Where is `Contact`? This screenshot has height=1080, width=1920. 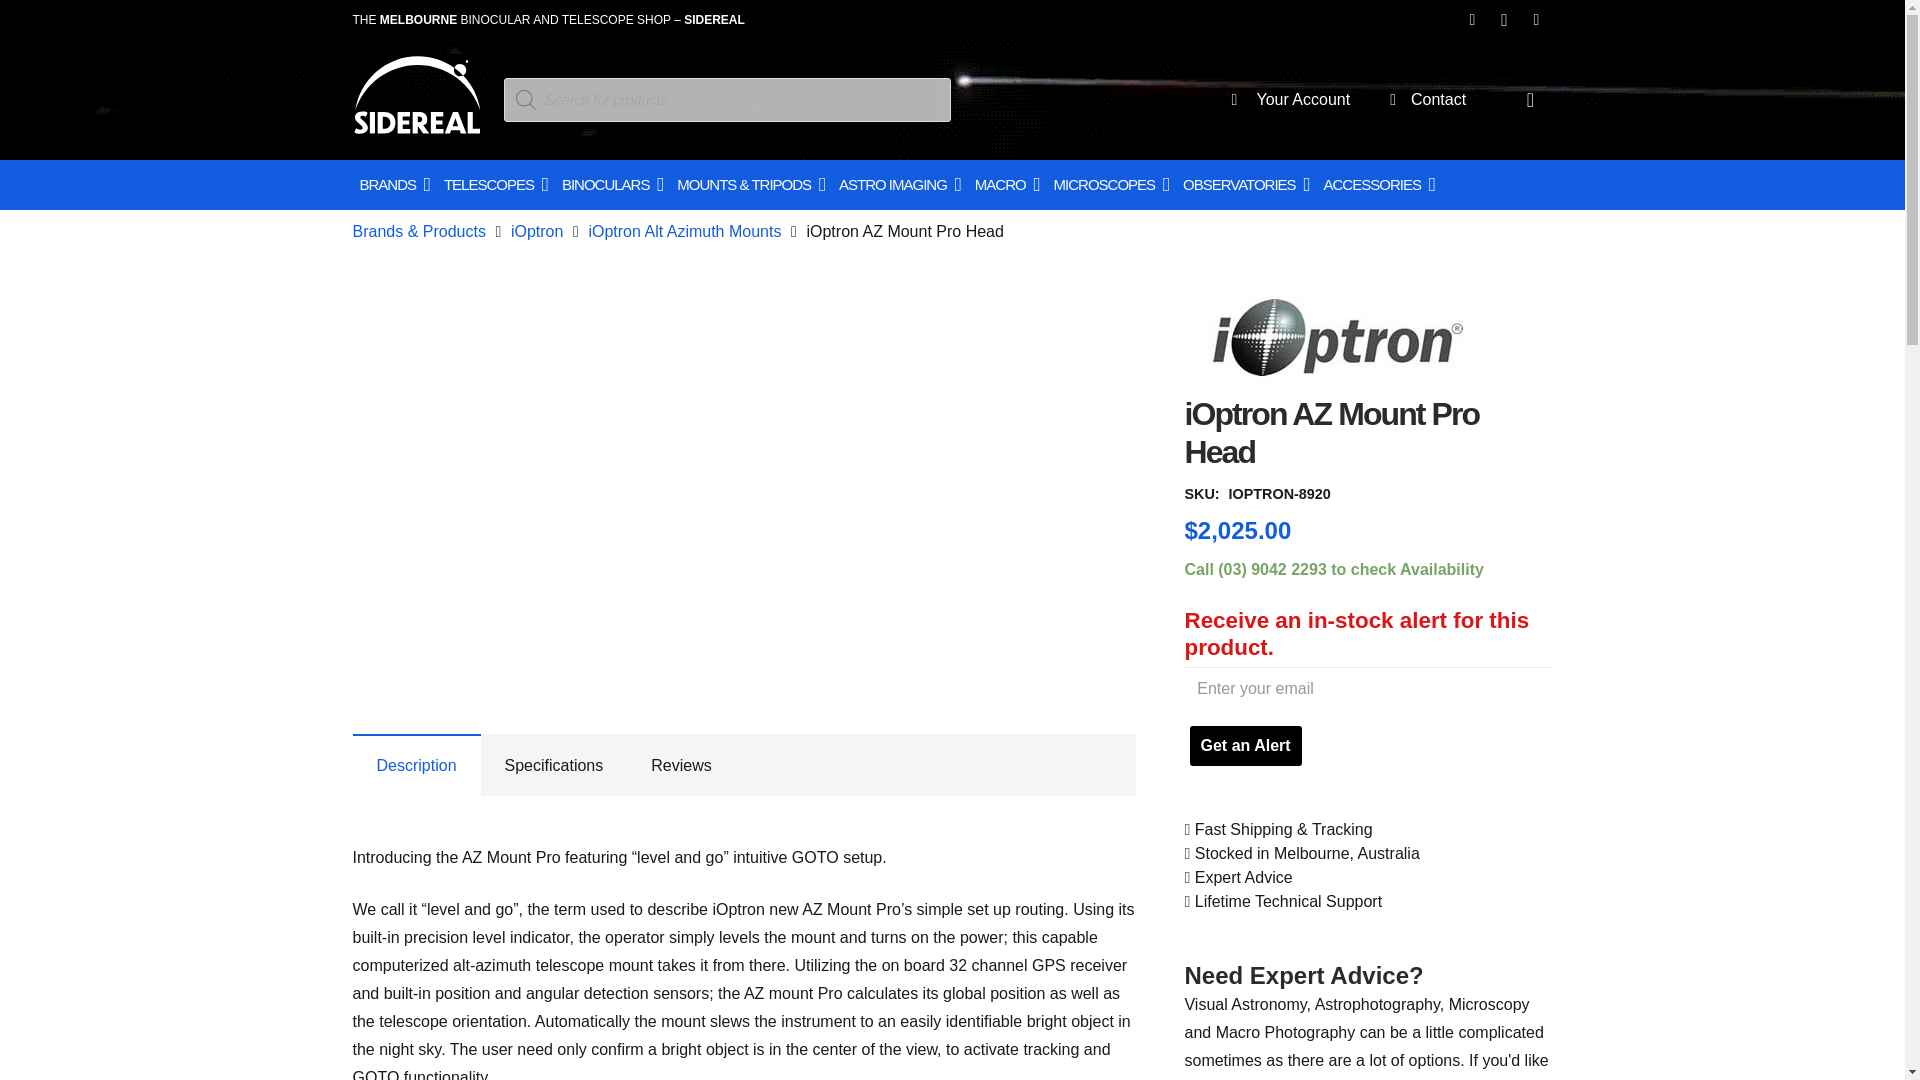 Contact is located at coordinates (1450, 99).